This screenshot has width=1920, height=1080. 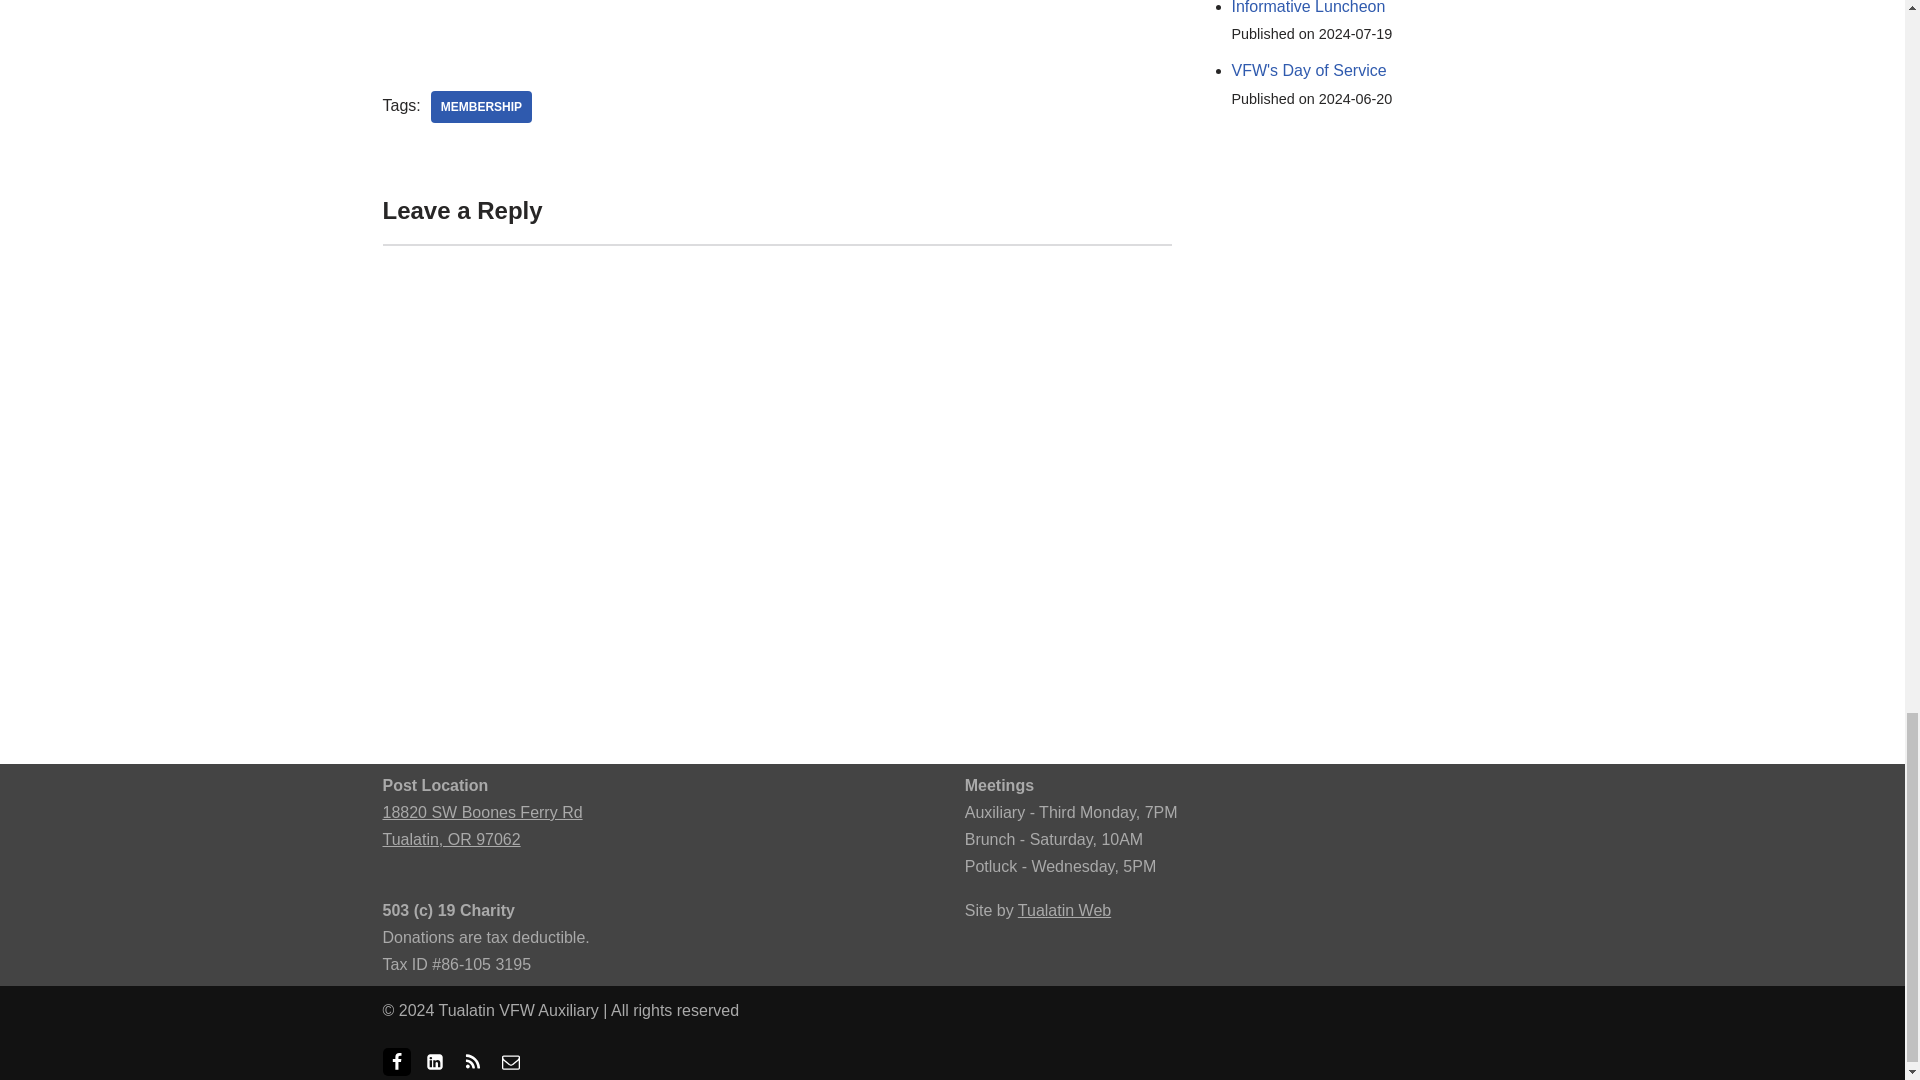 What do you see at coordinates (396, 1061) in the screenshot?
I see `Facebook` at bounding box center [396, 1061].